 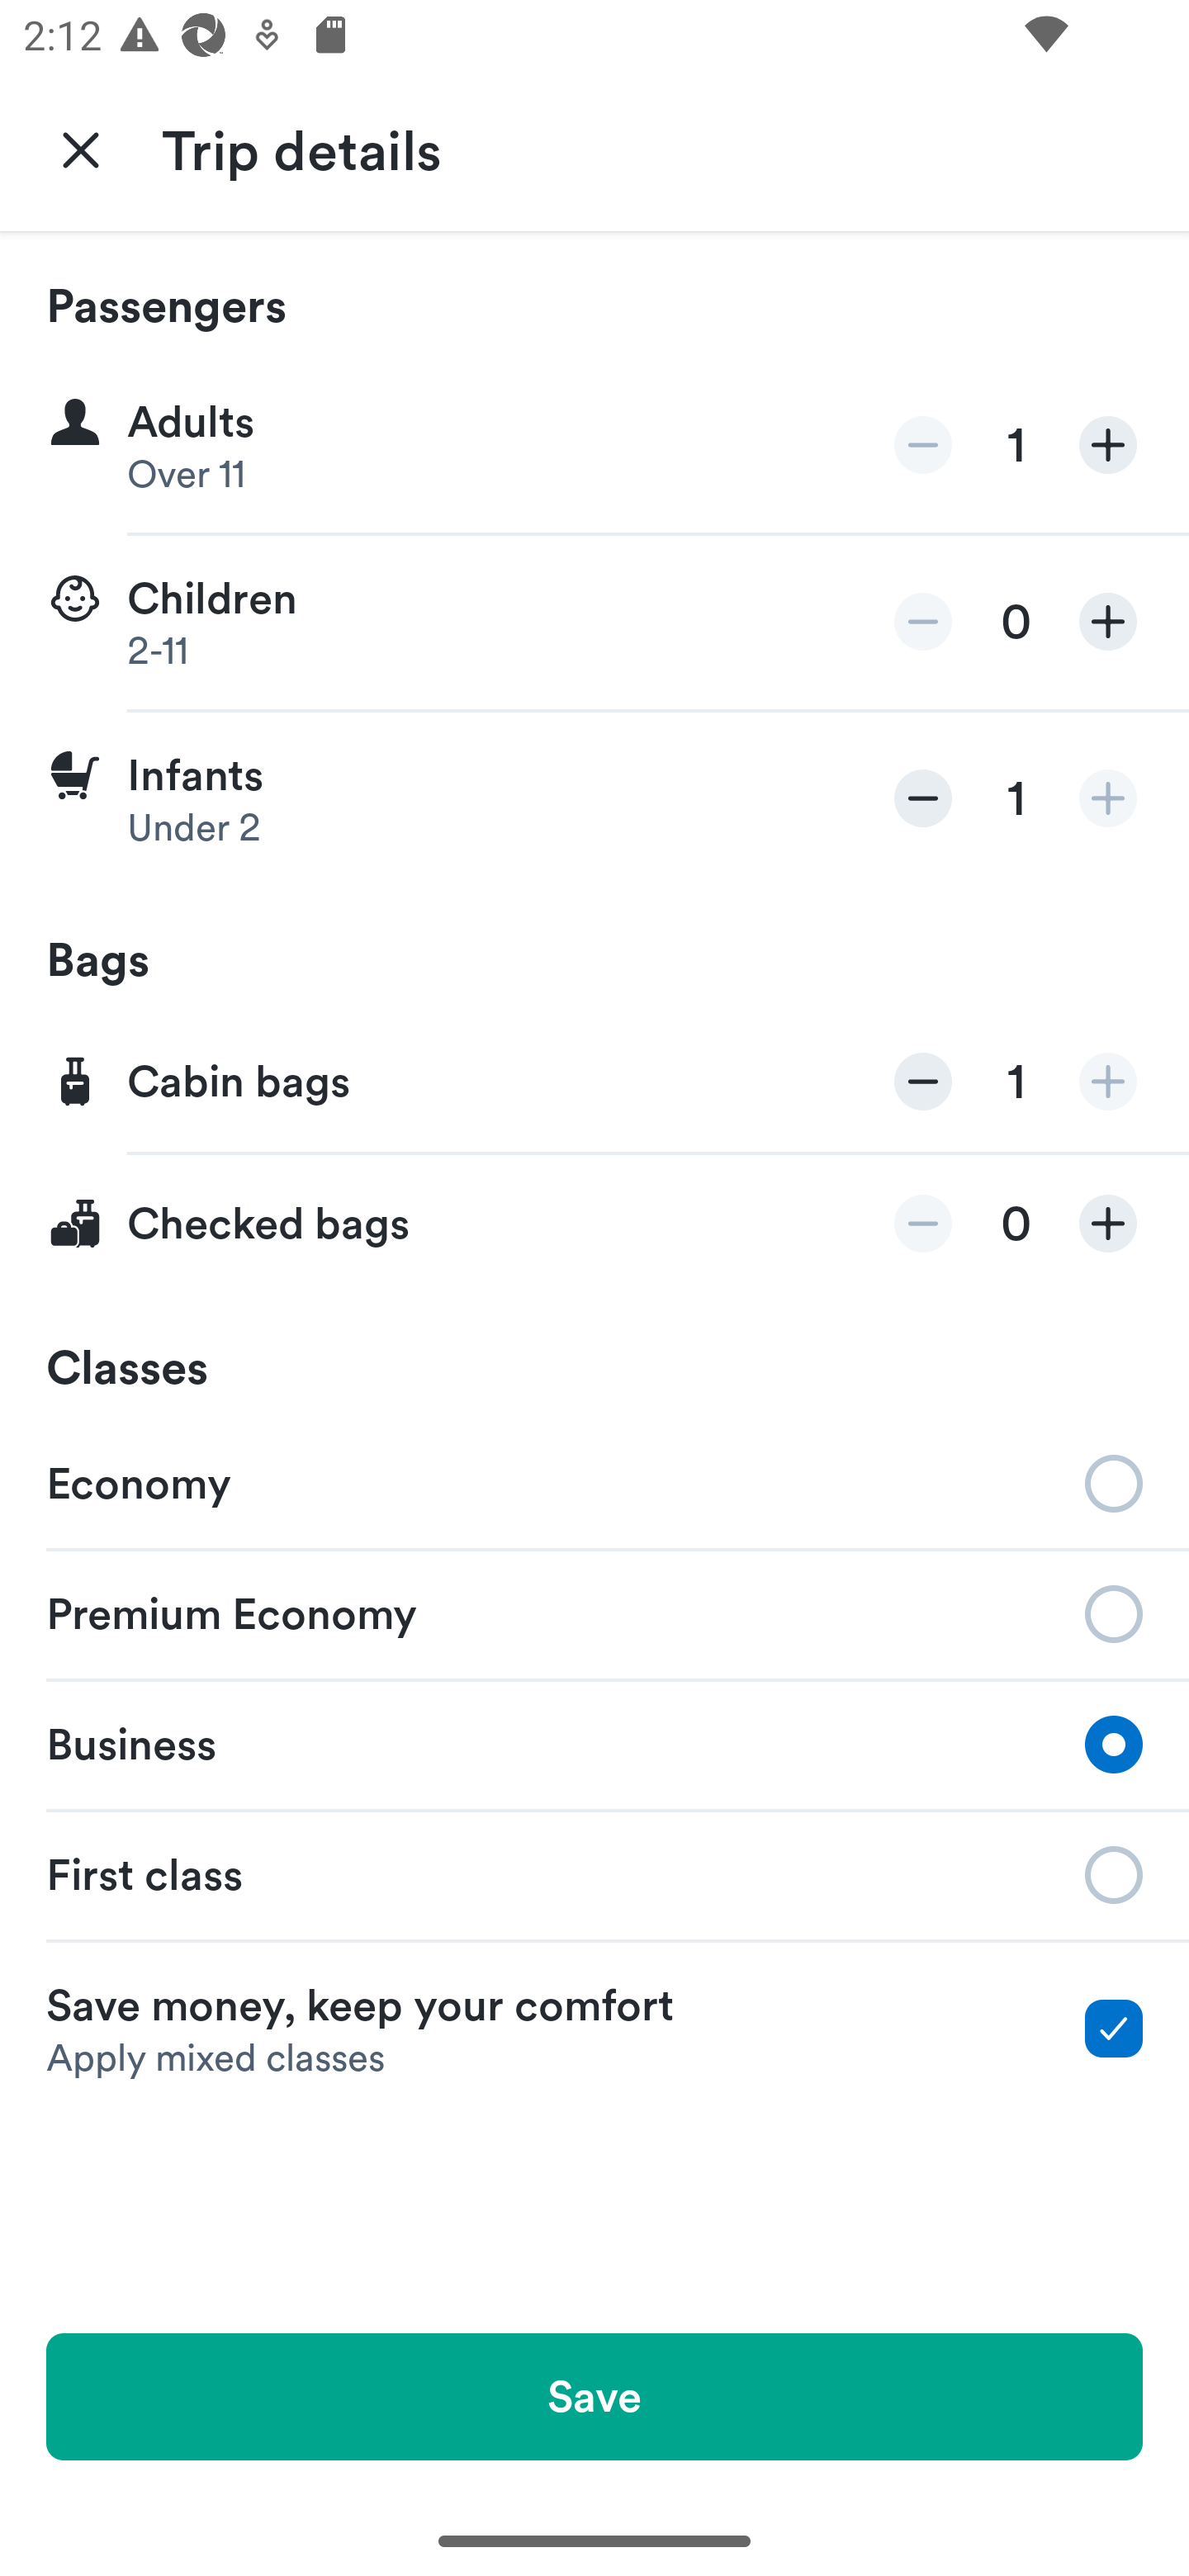 What do you see at coordinates (923, 798) in the screenshot?
I see `Remove` at bounding box center [923, 798].